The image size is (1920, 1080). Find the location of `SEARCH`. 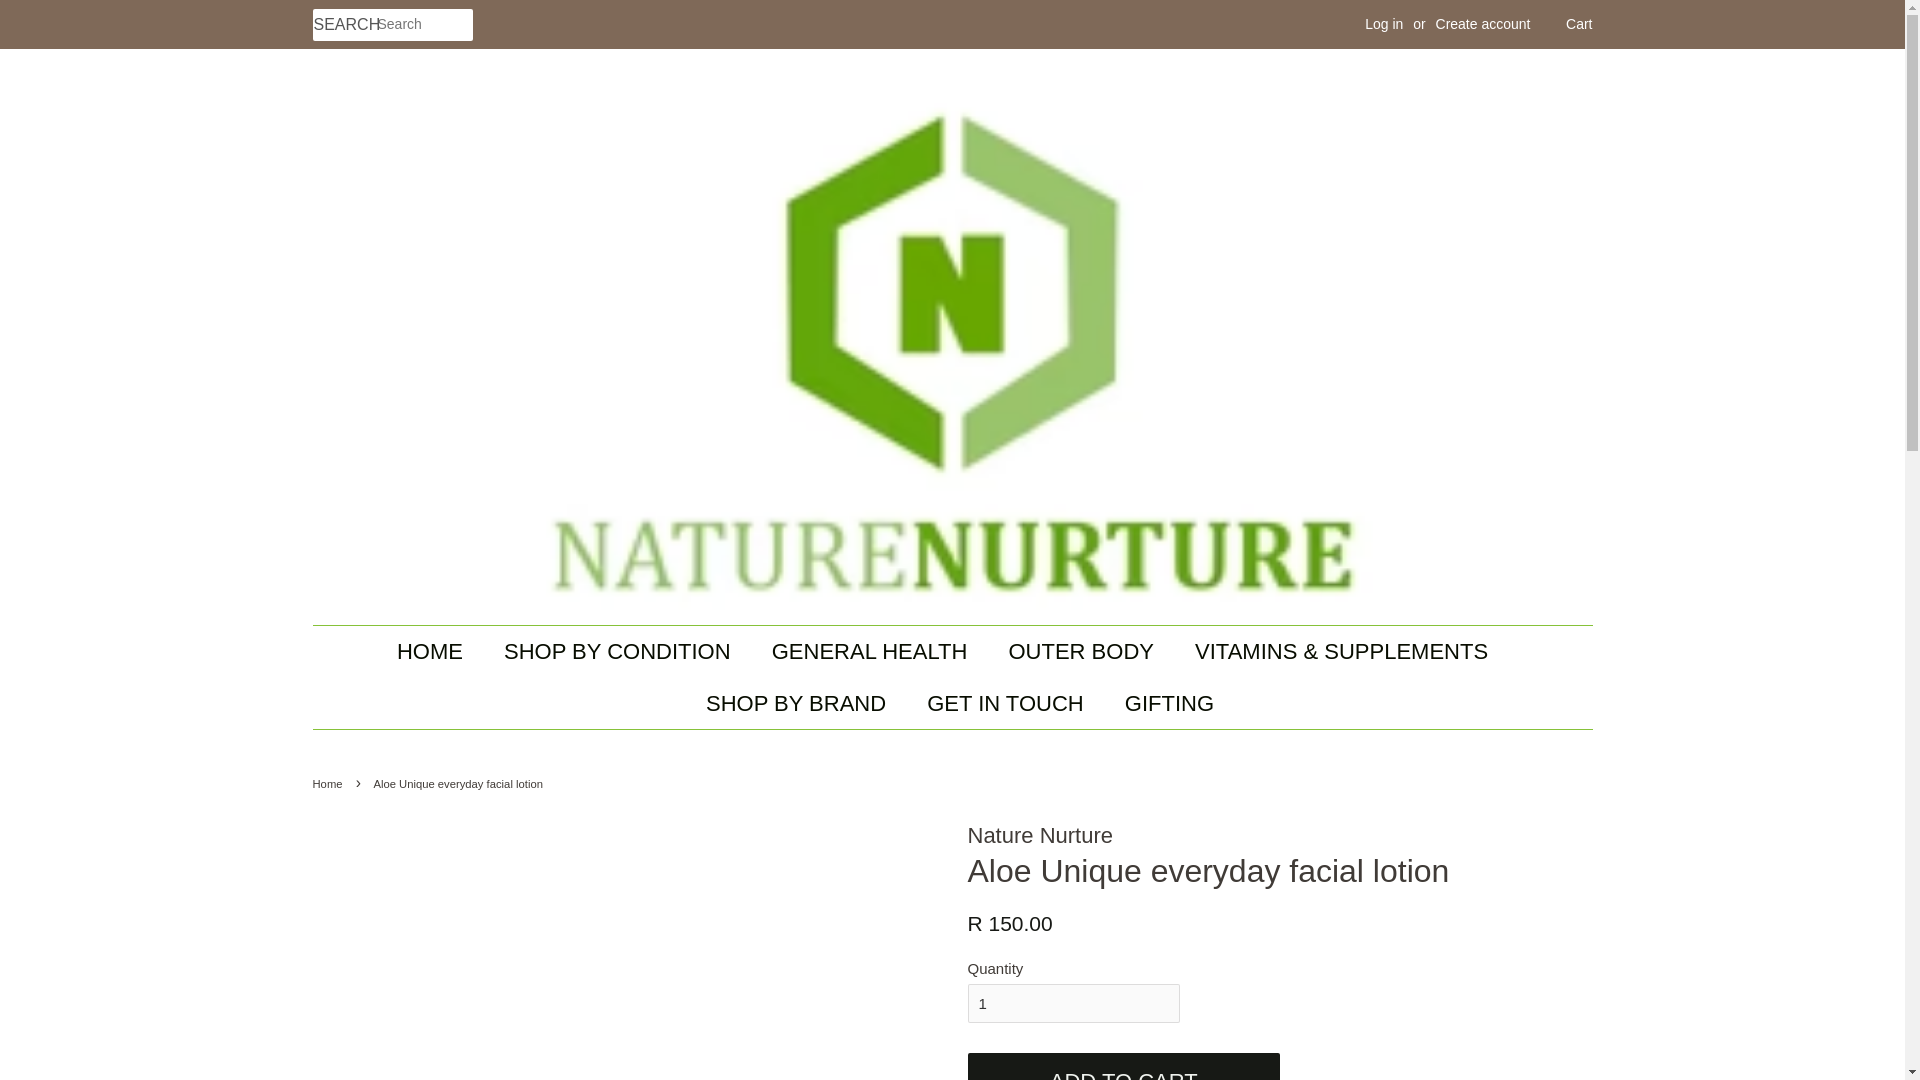

SEARCH is located at coordinates (344, 25).